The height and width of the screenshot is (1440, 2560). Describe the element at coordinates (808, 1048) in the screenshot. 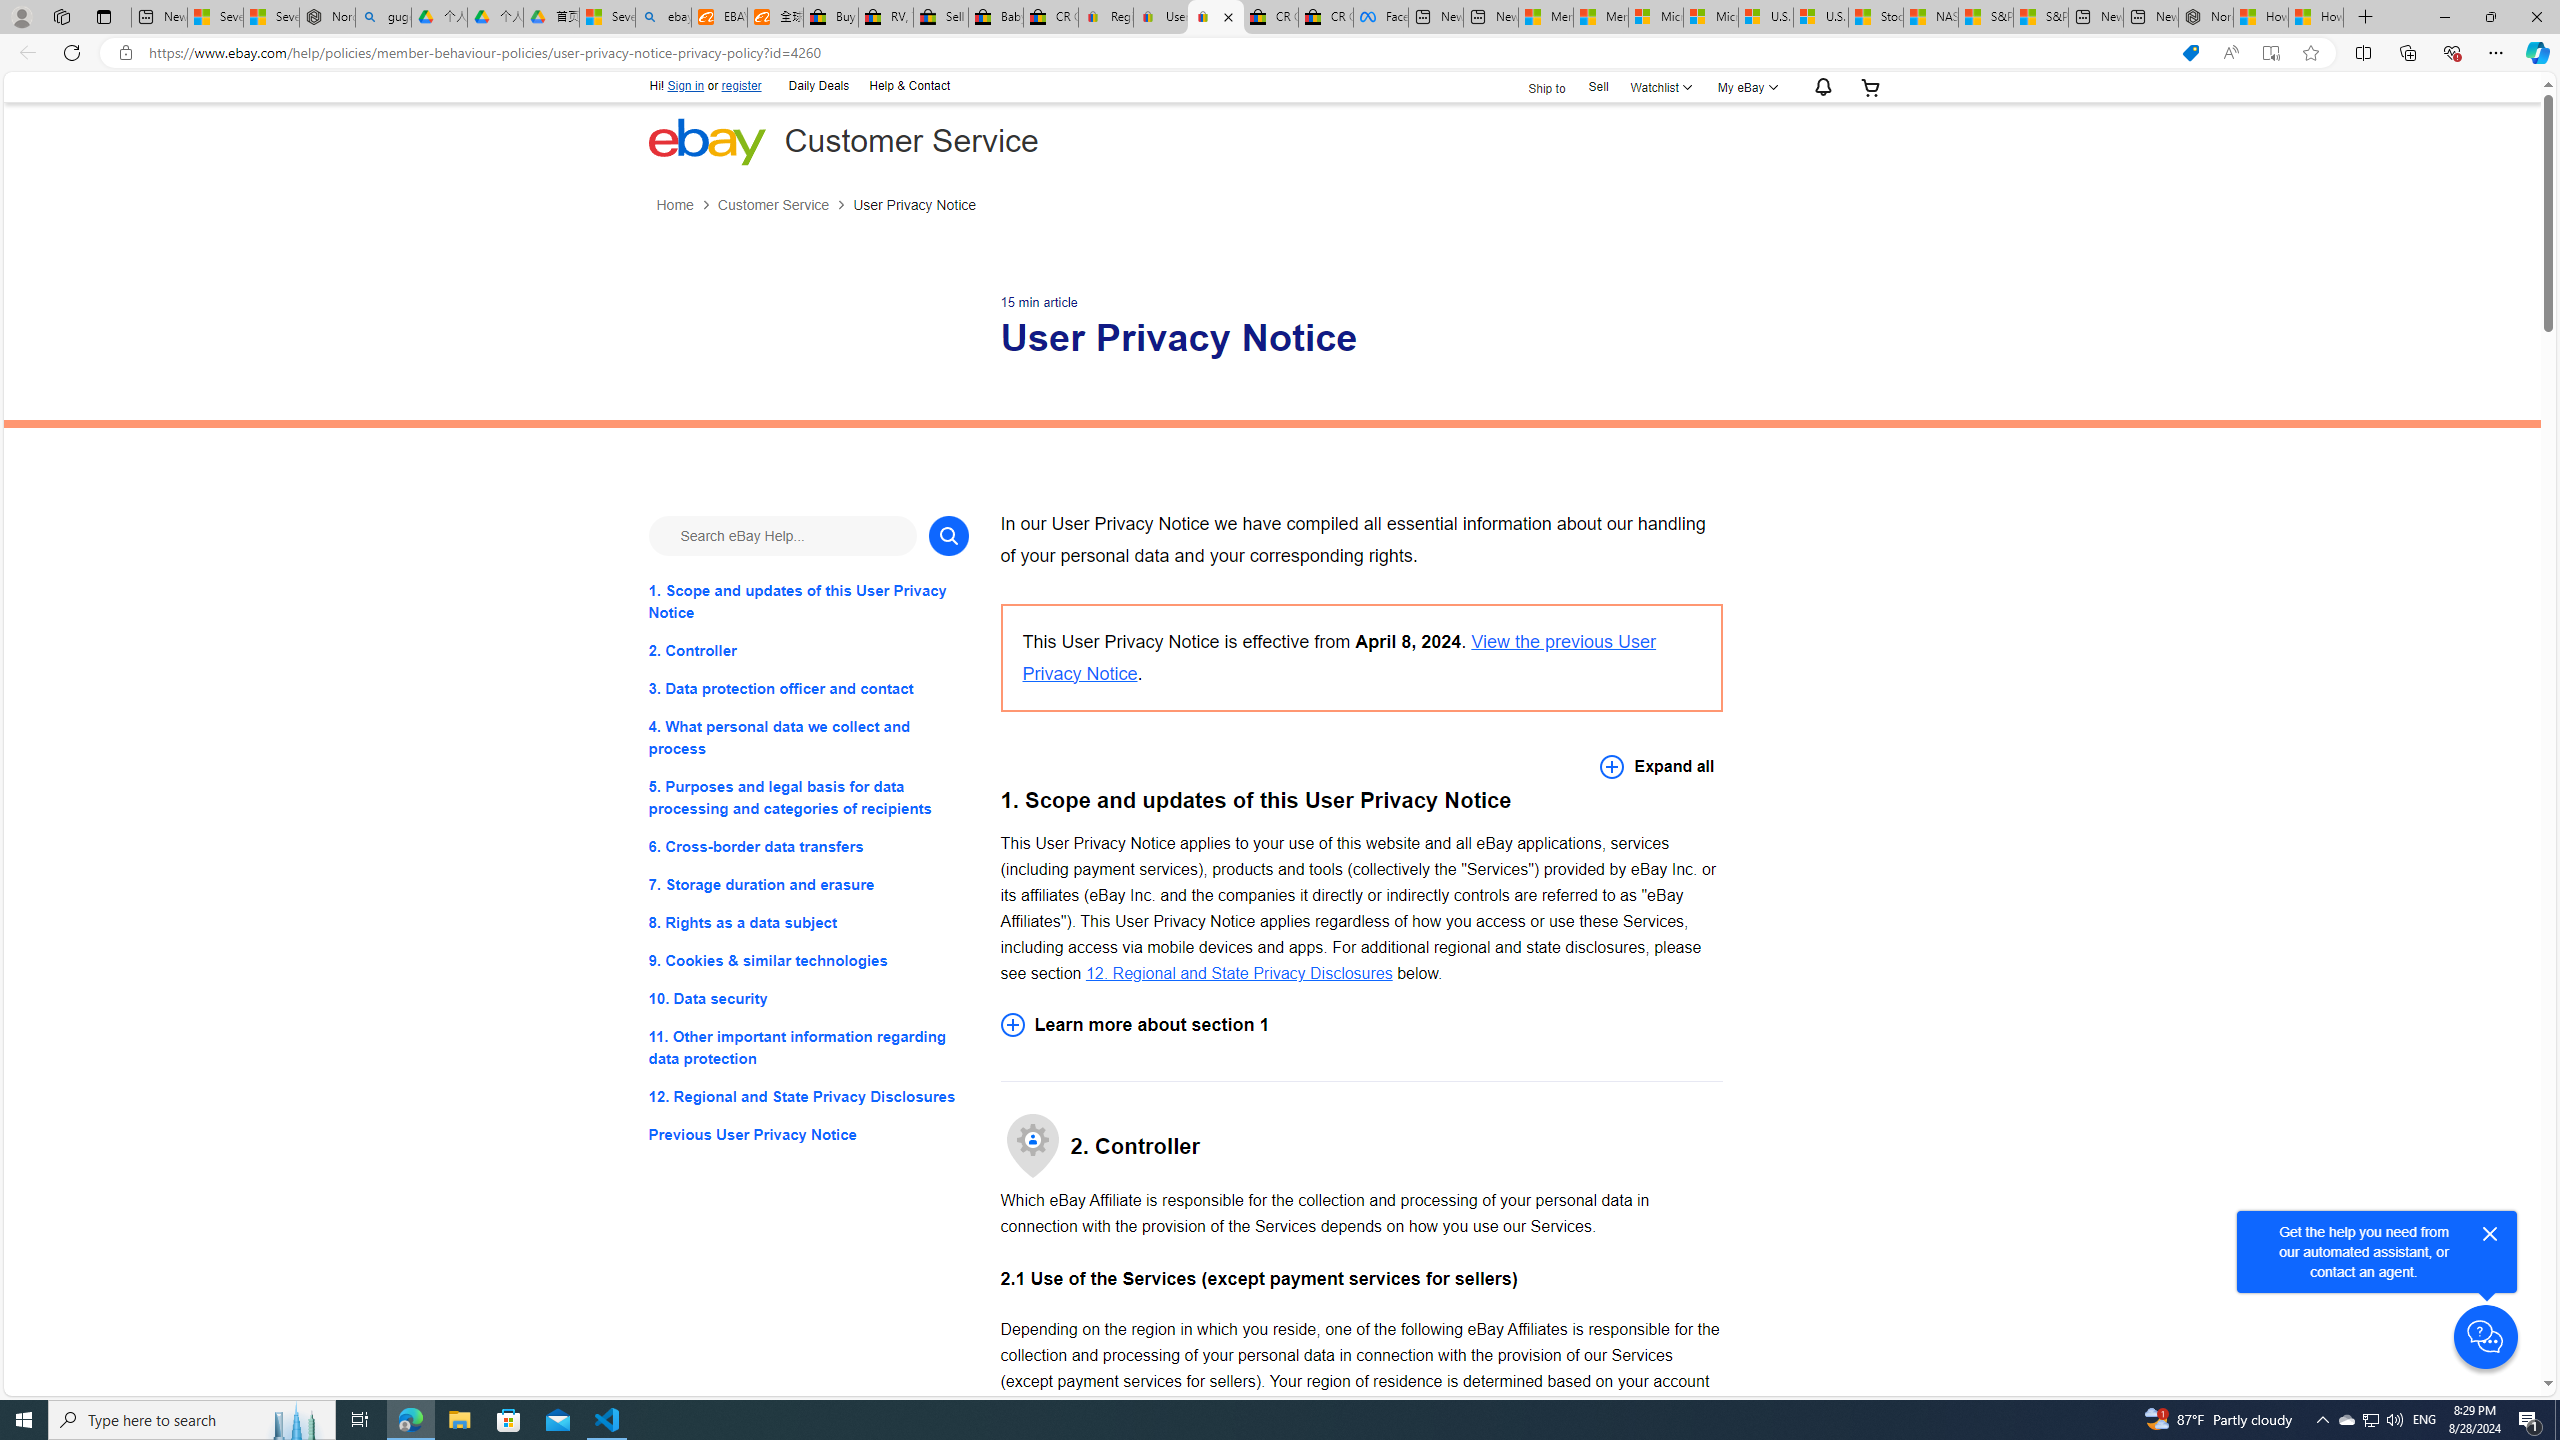

I see `11. Other important information regarding data protection` at that location.